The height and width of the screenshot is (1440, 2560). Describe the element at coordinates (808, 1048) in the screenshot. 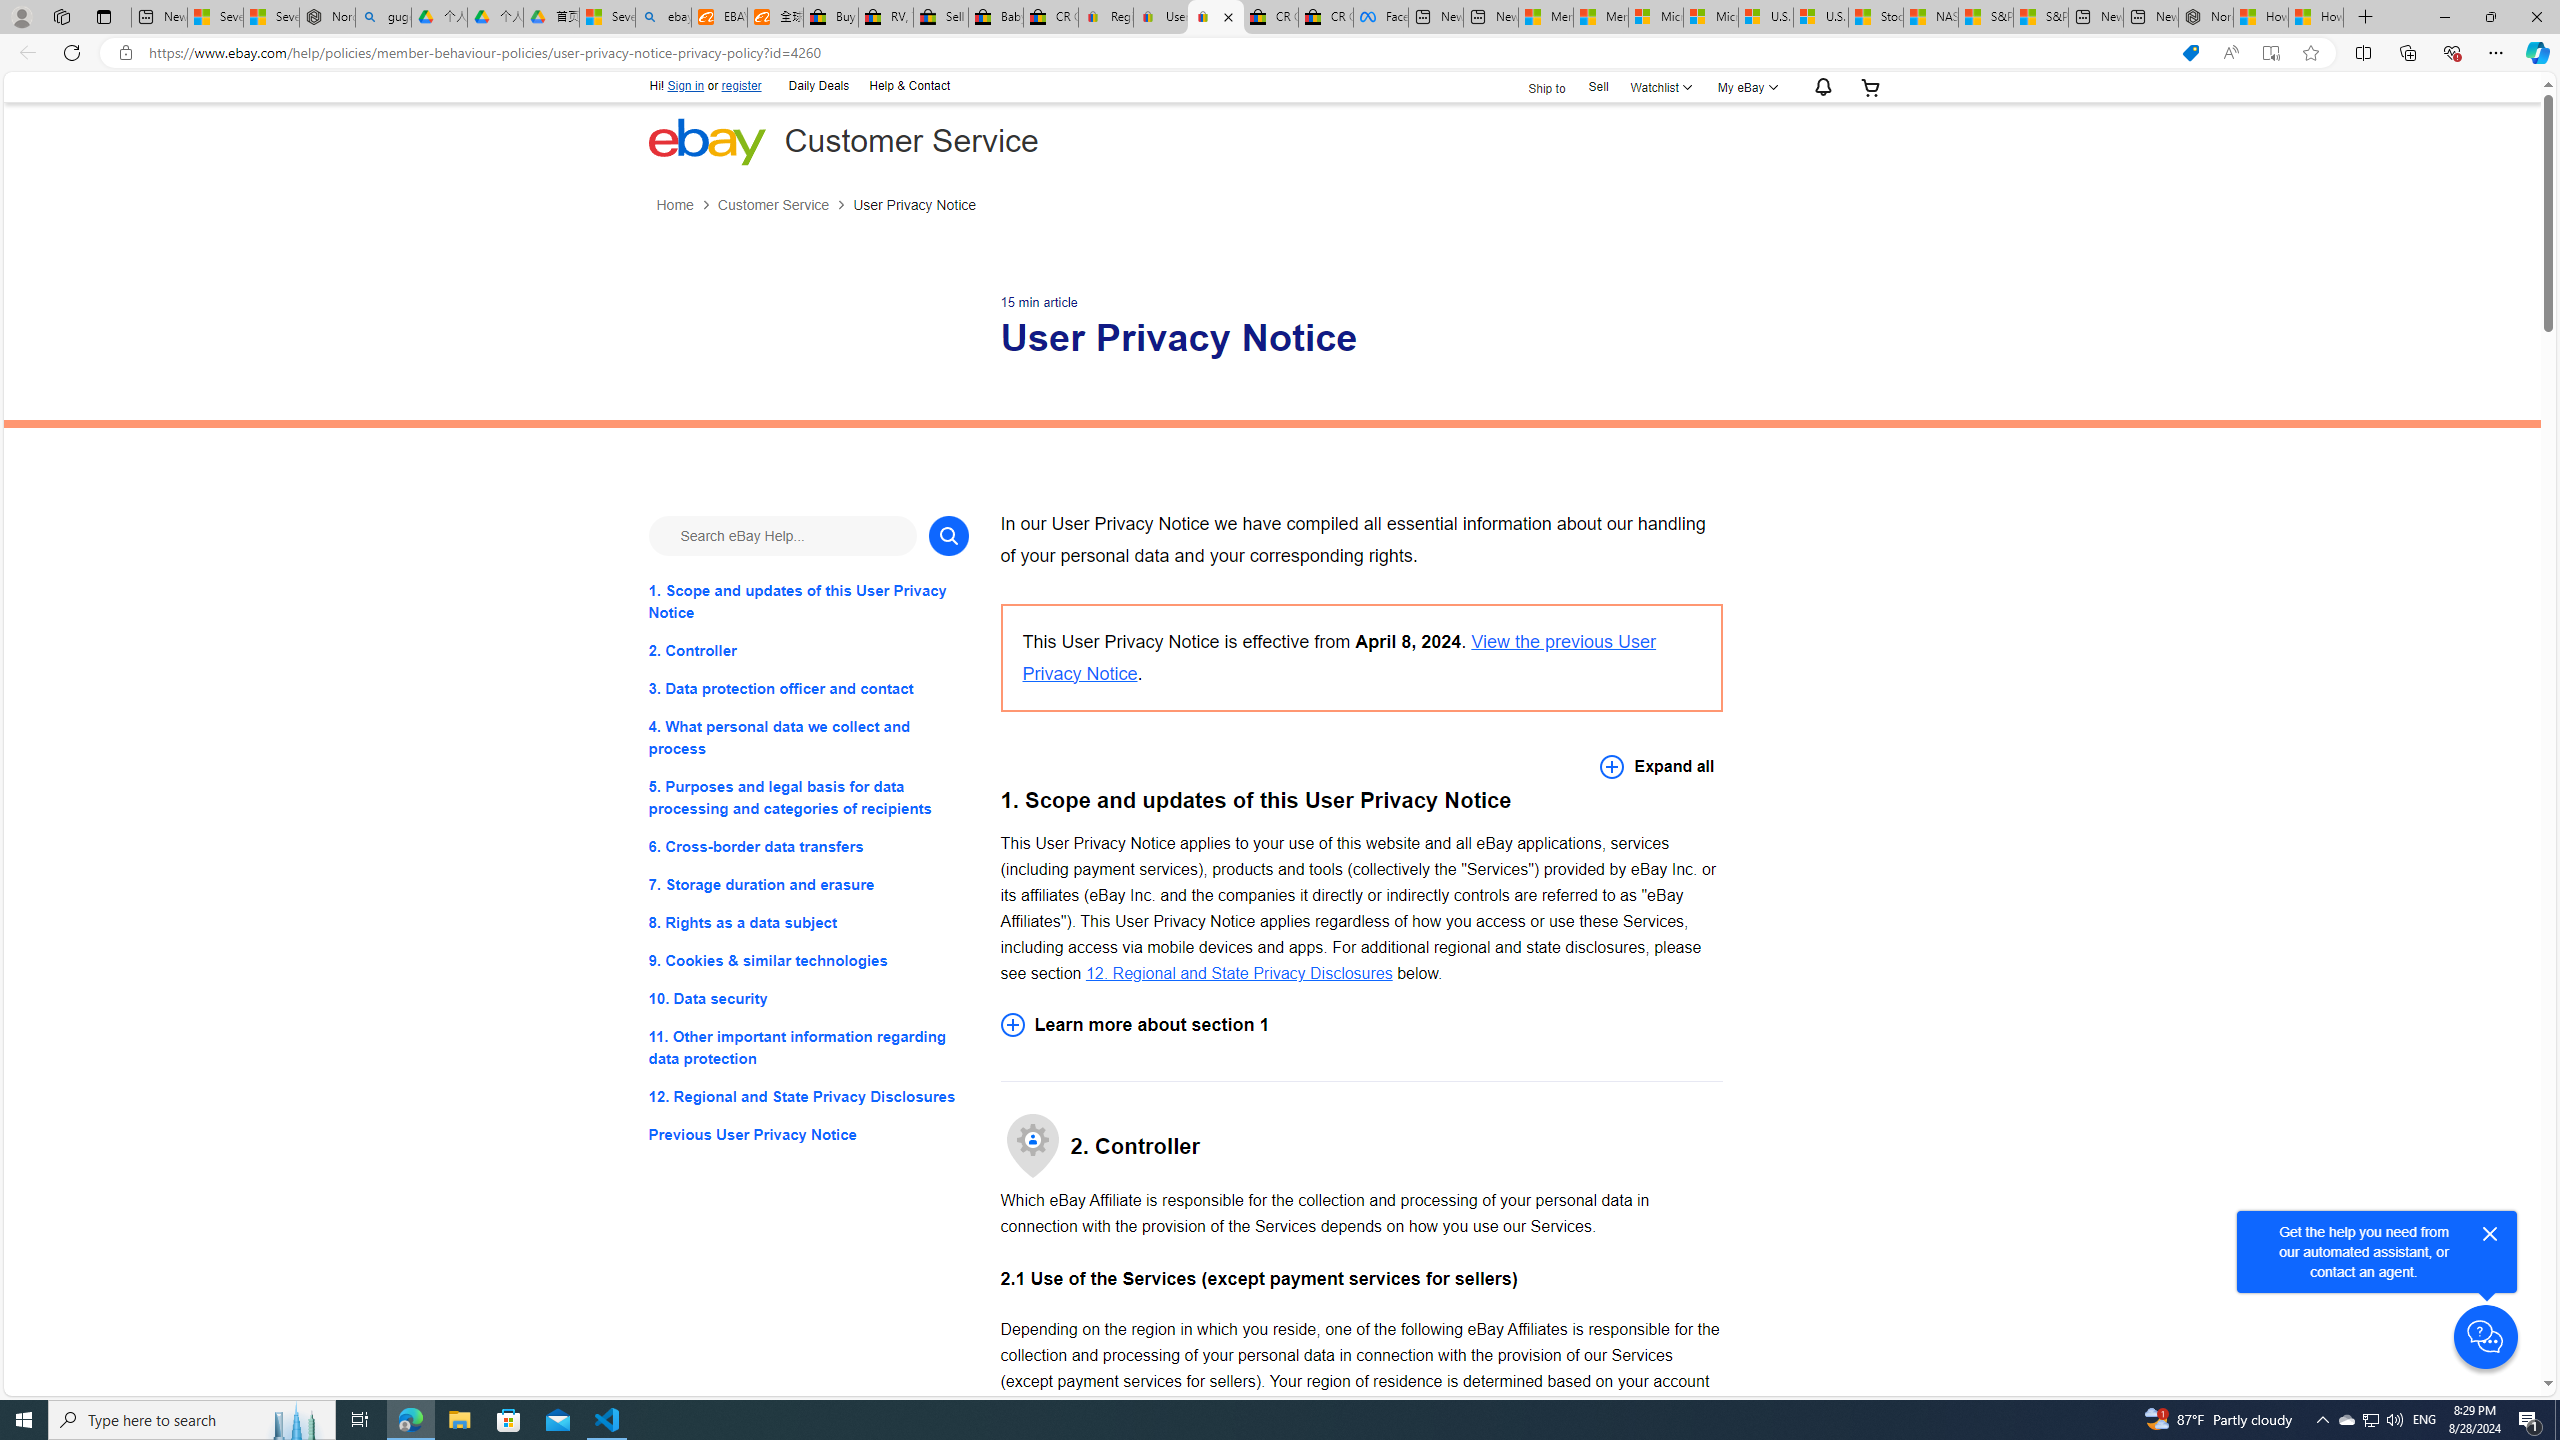

I see `11. Other important information regarding data protection` at that location.